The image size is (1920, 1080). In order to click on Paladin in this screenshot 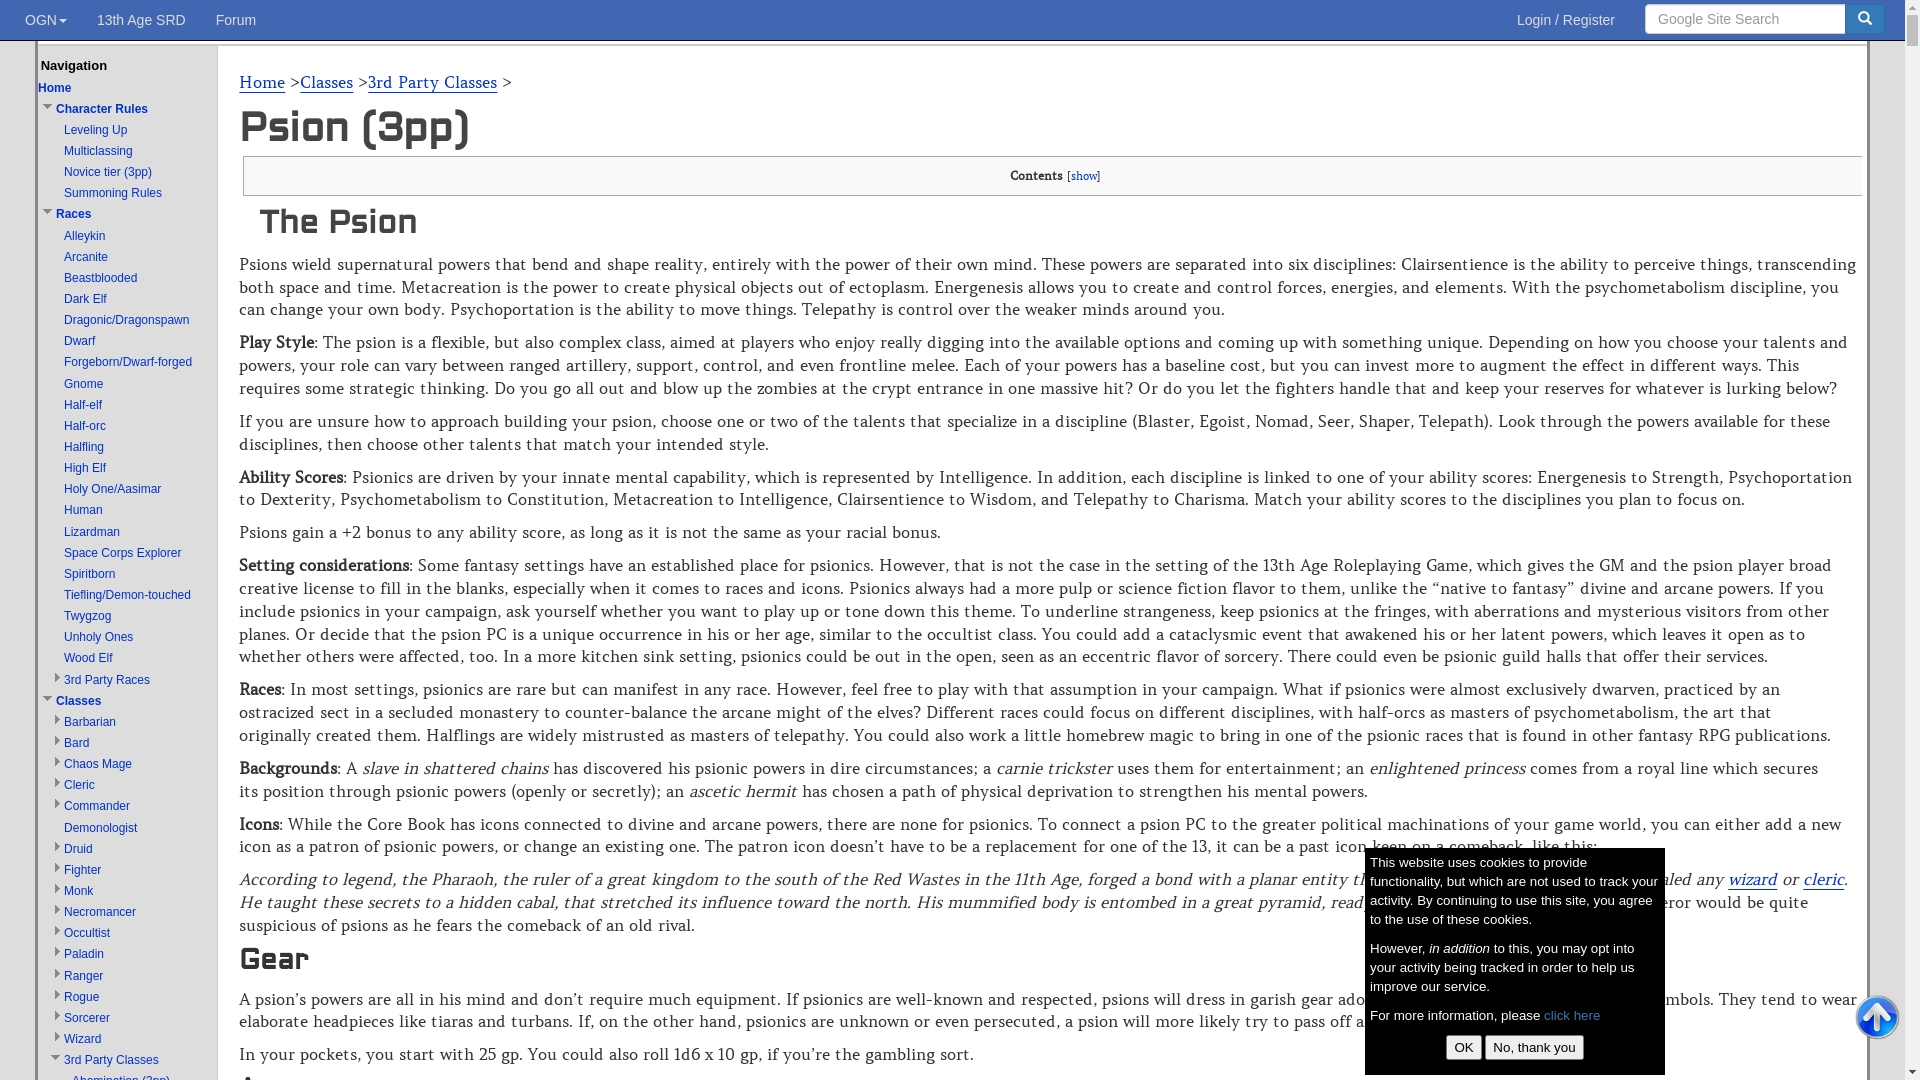, I will do `click(84, 954)`.